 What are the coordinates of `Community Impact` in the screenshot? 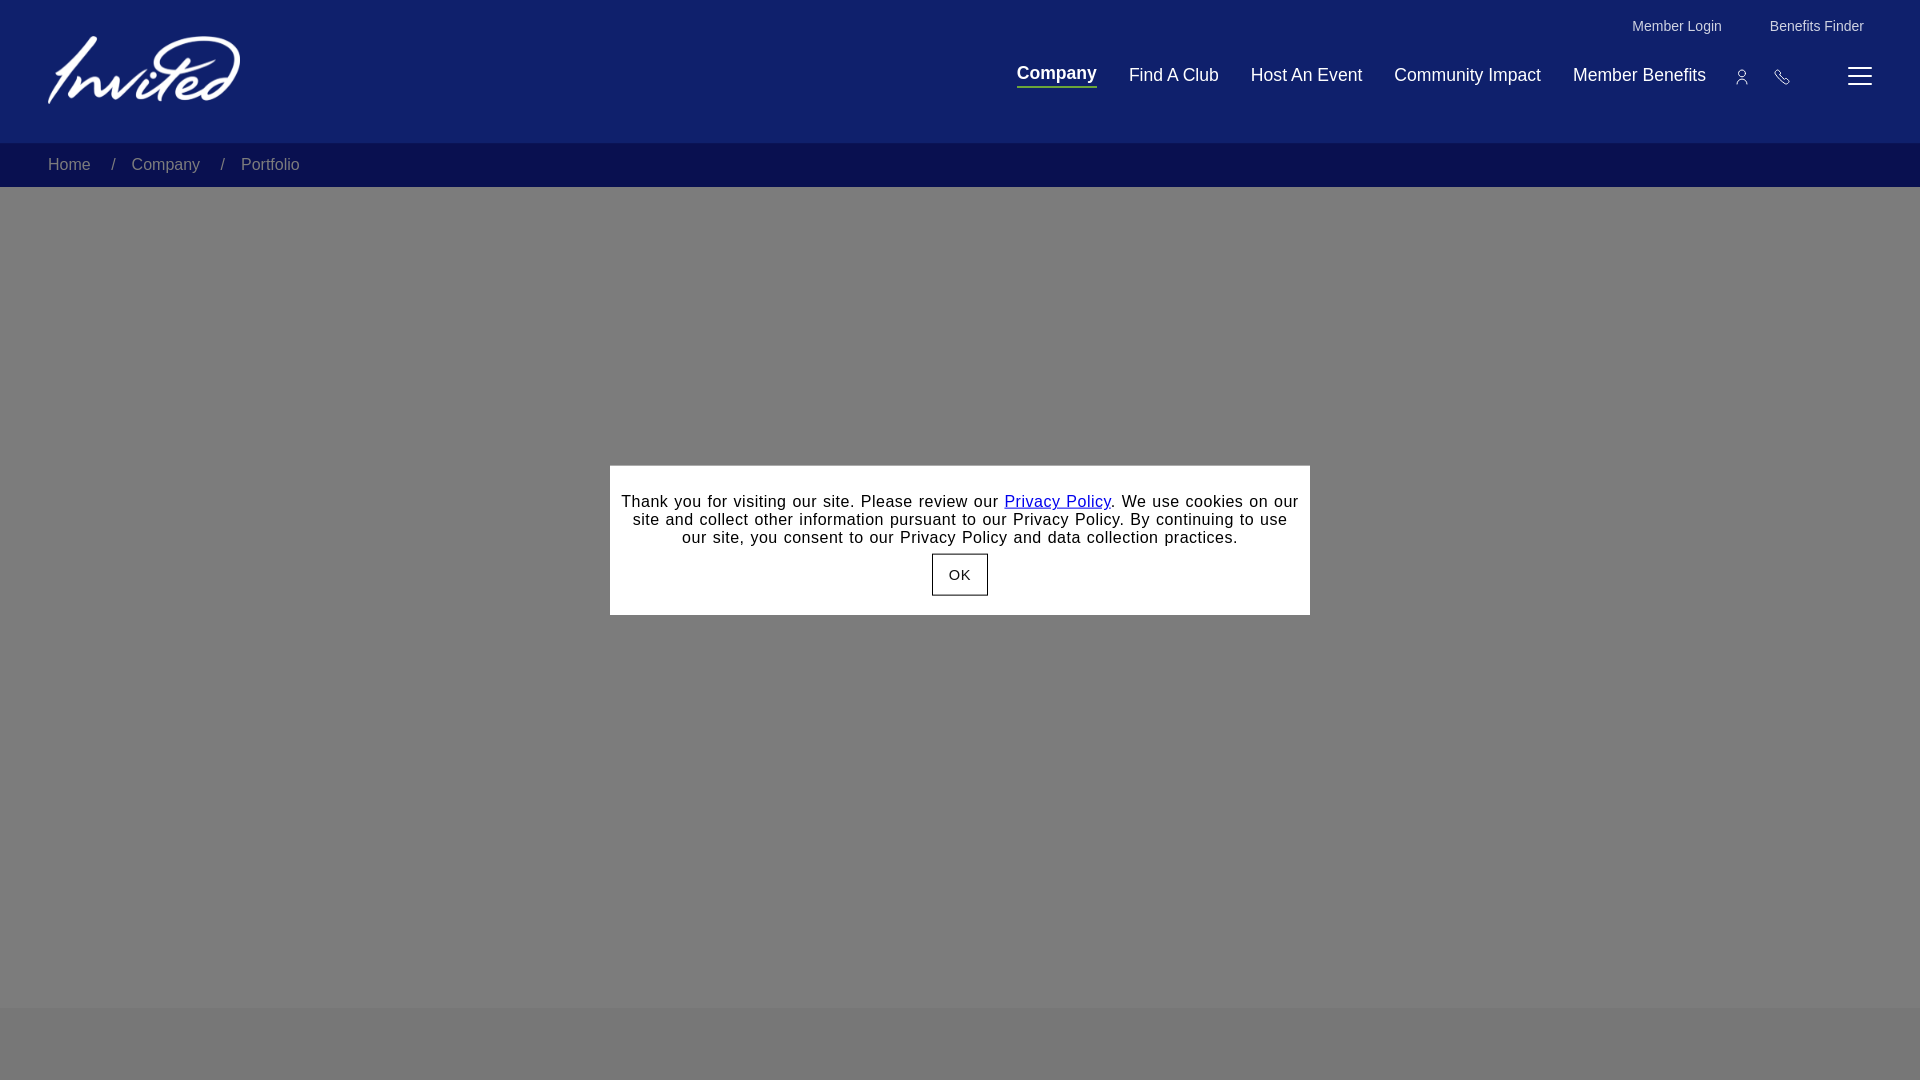 It's located at (1467, 76).